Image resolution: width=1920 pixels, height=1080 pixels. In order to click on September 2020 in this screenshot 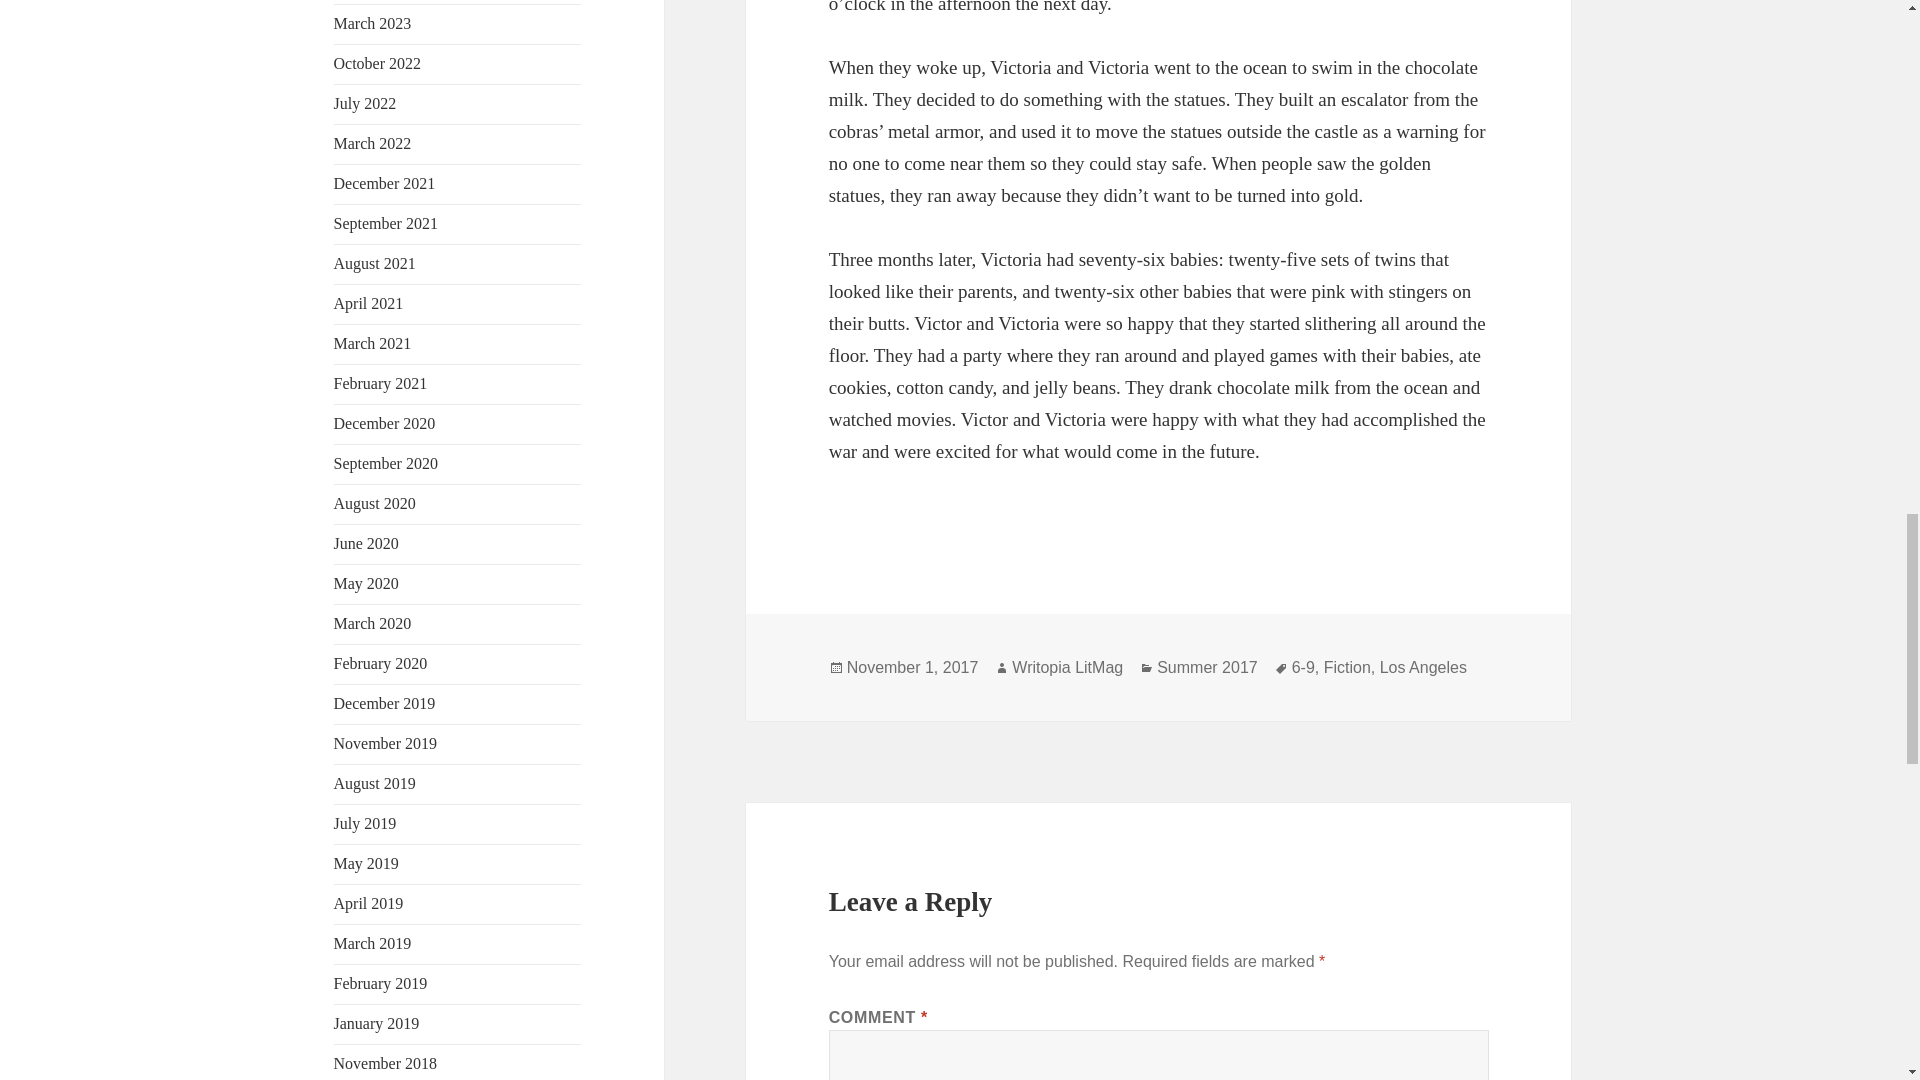, I will do `click(386, 462)`.